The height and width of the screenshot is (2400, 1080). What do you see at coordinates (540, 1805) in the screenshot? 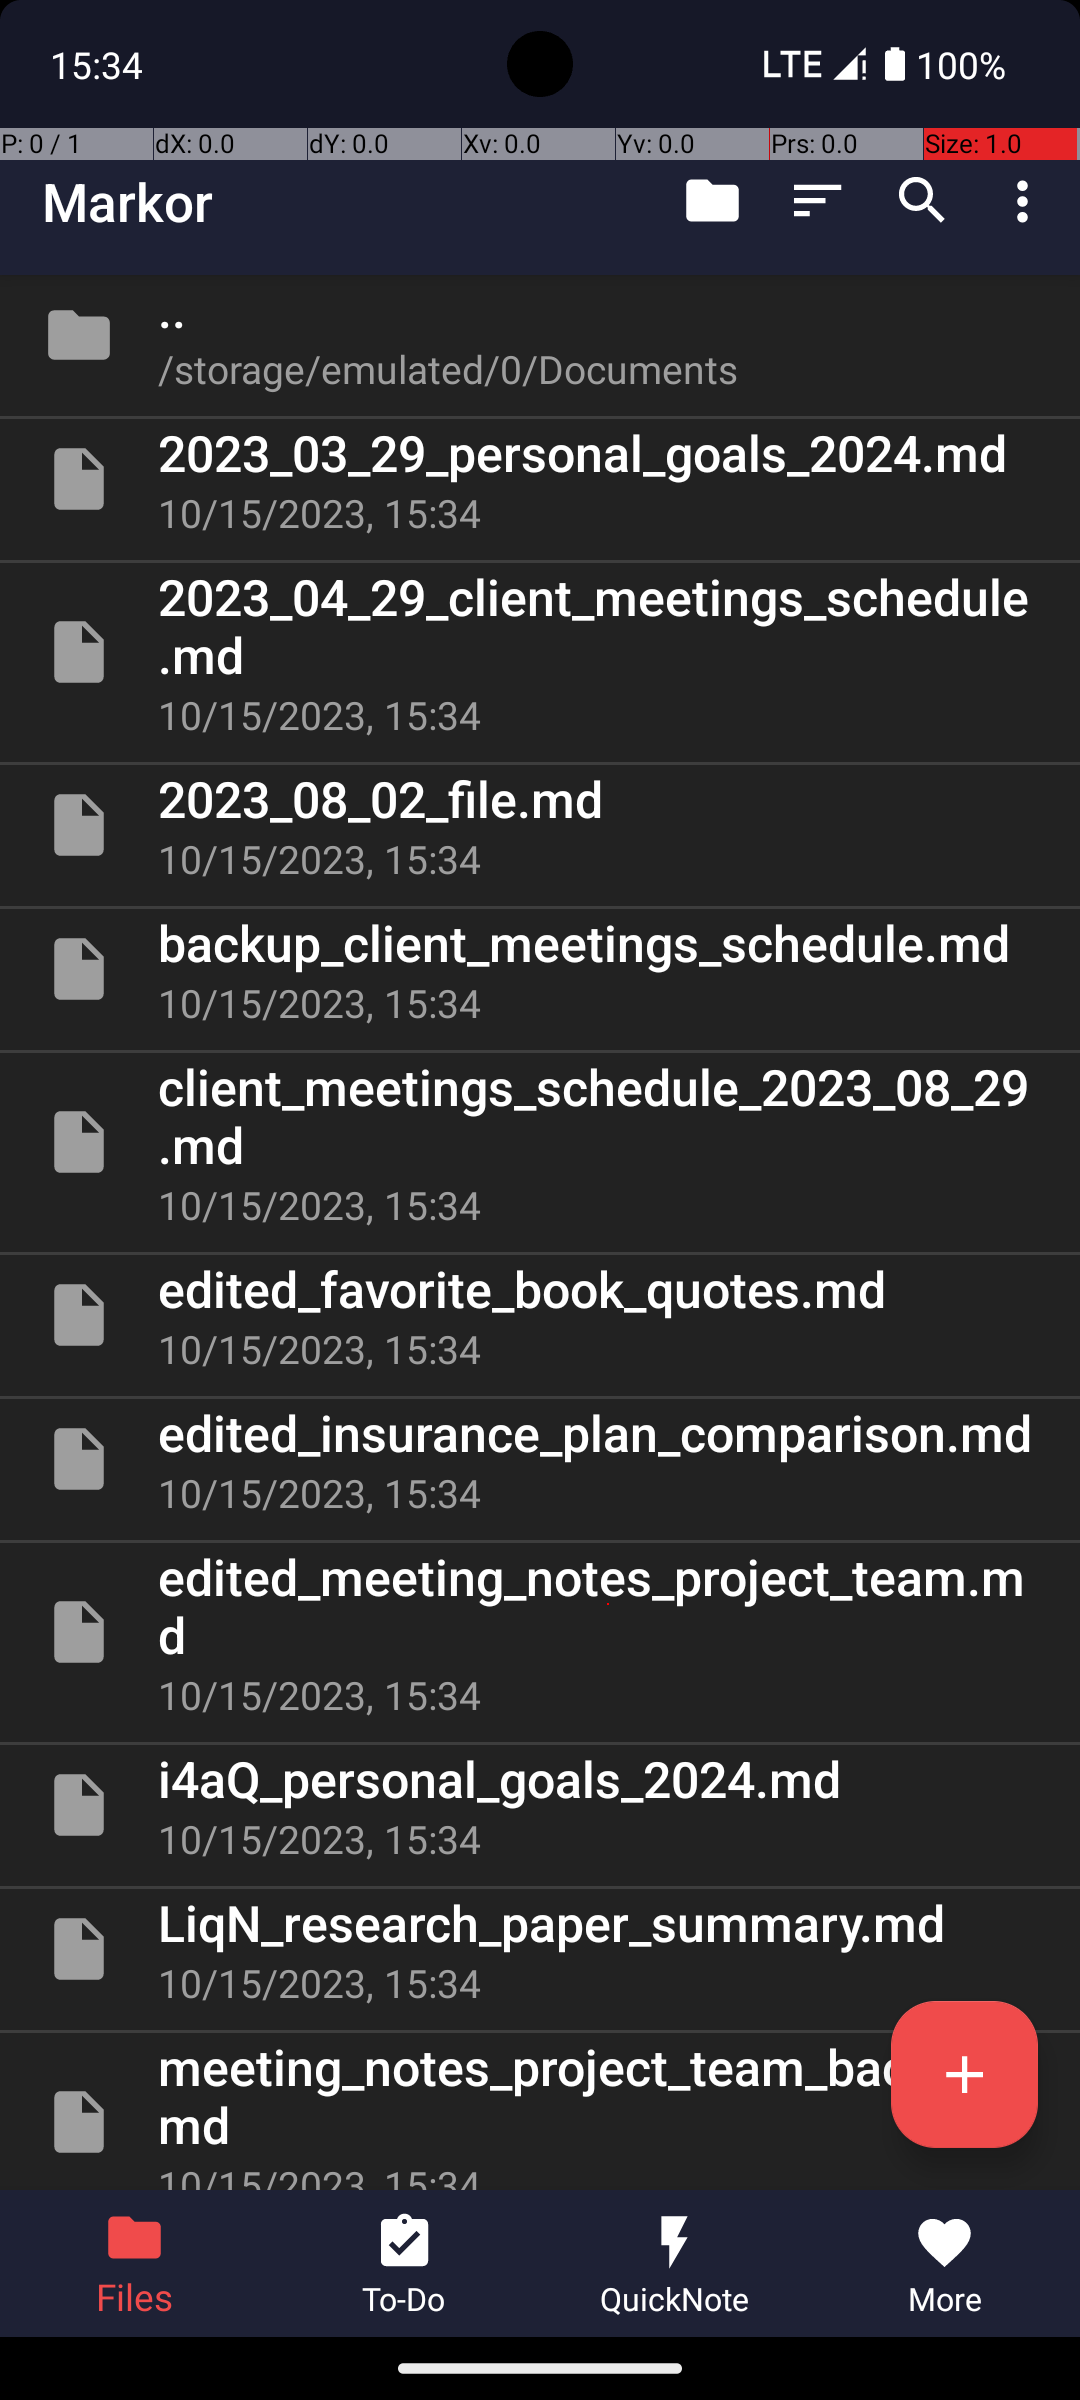
I see `File i4aQ_personal_goals_2024.md ` at bounding box center [540, 1805].